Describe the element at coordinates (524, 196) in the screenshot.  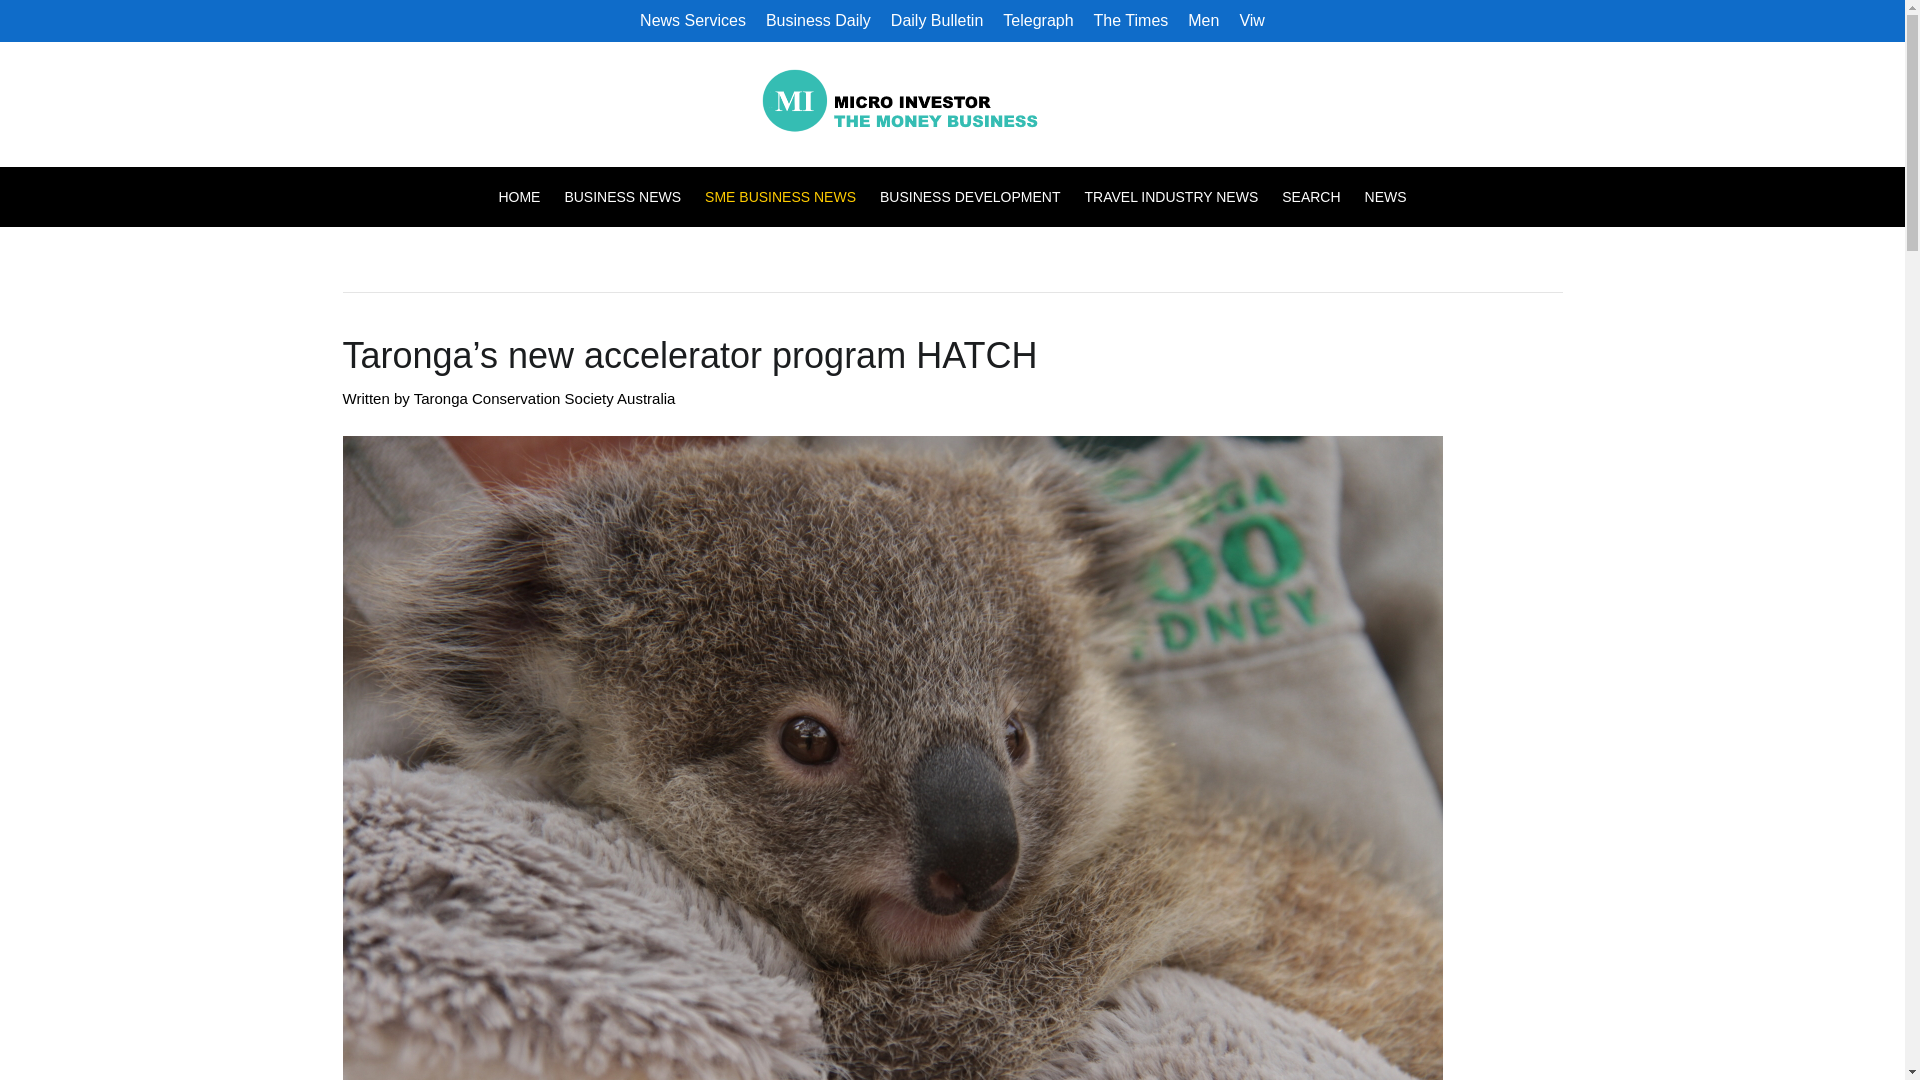
I see `HOME` at that location.